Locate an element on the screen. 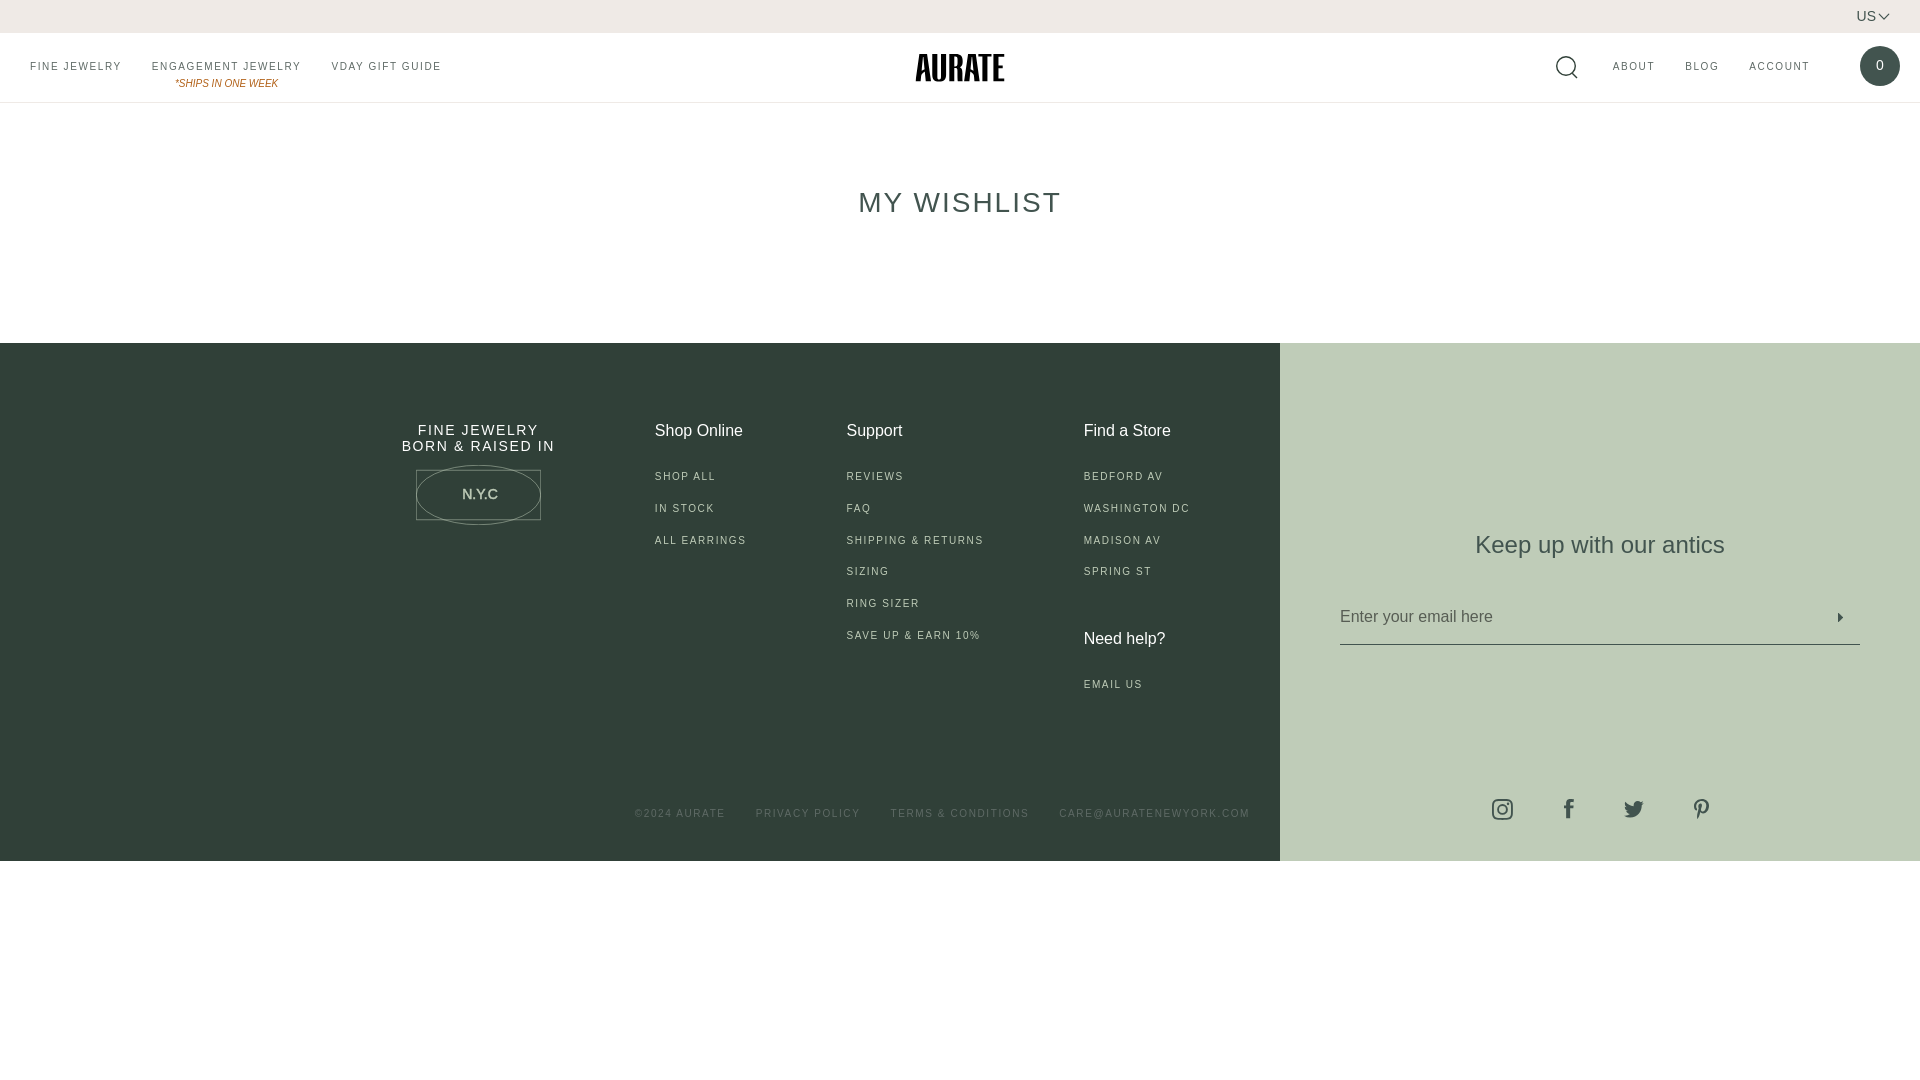 The image size is (1920, 1080). BLOG is located at coordinates (1702, 68).